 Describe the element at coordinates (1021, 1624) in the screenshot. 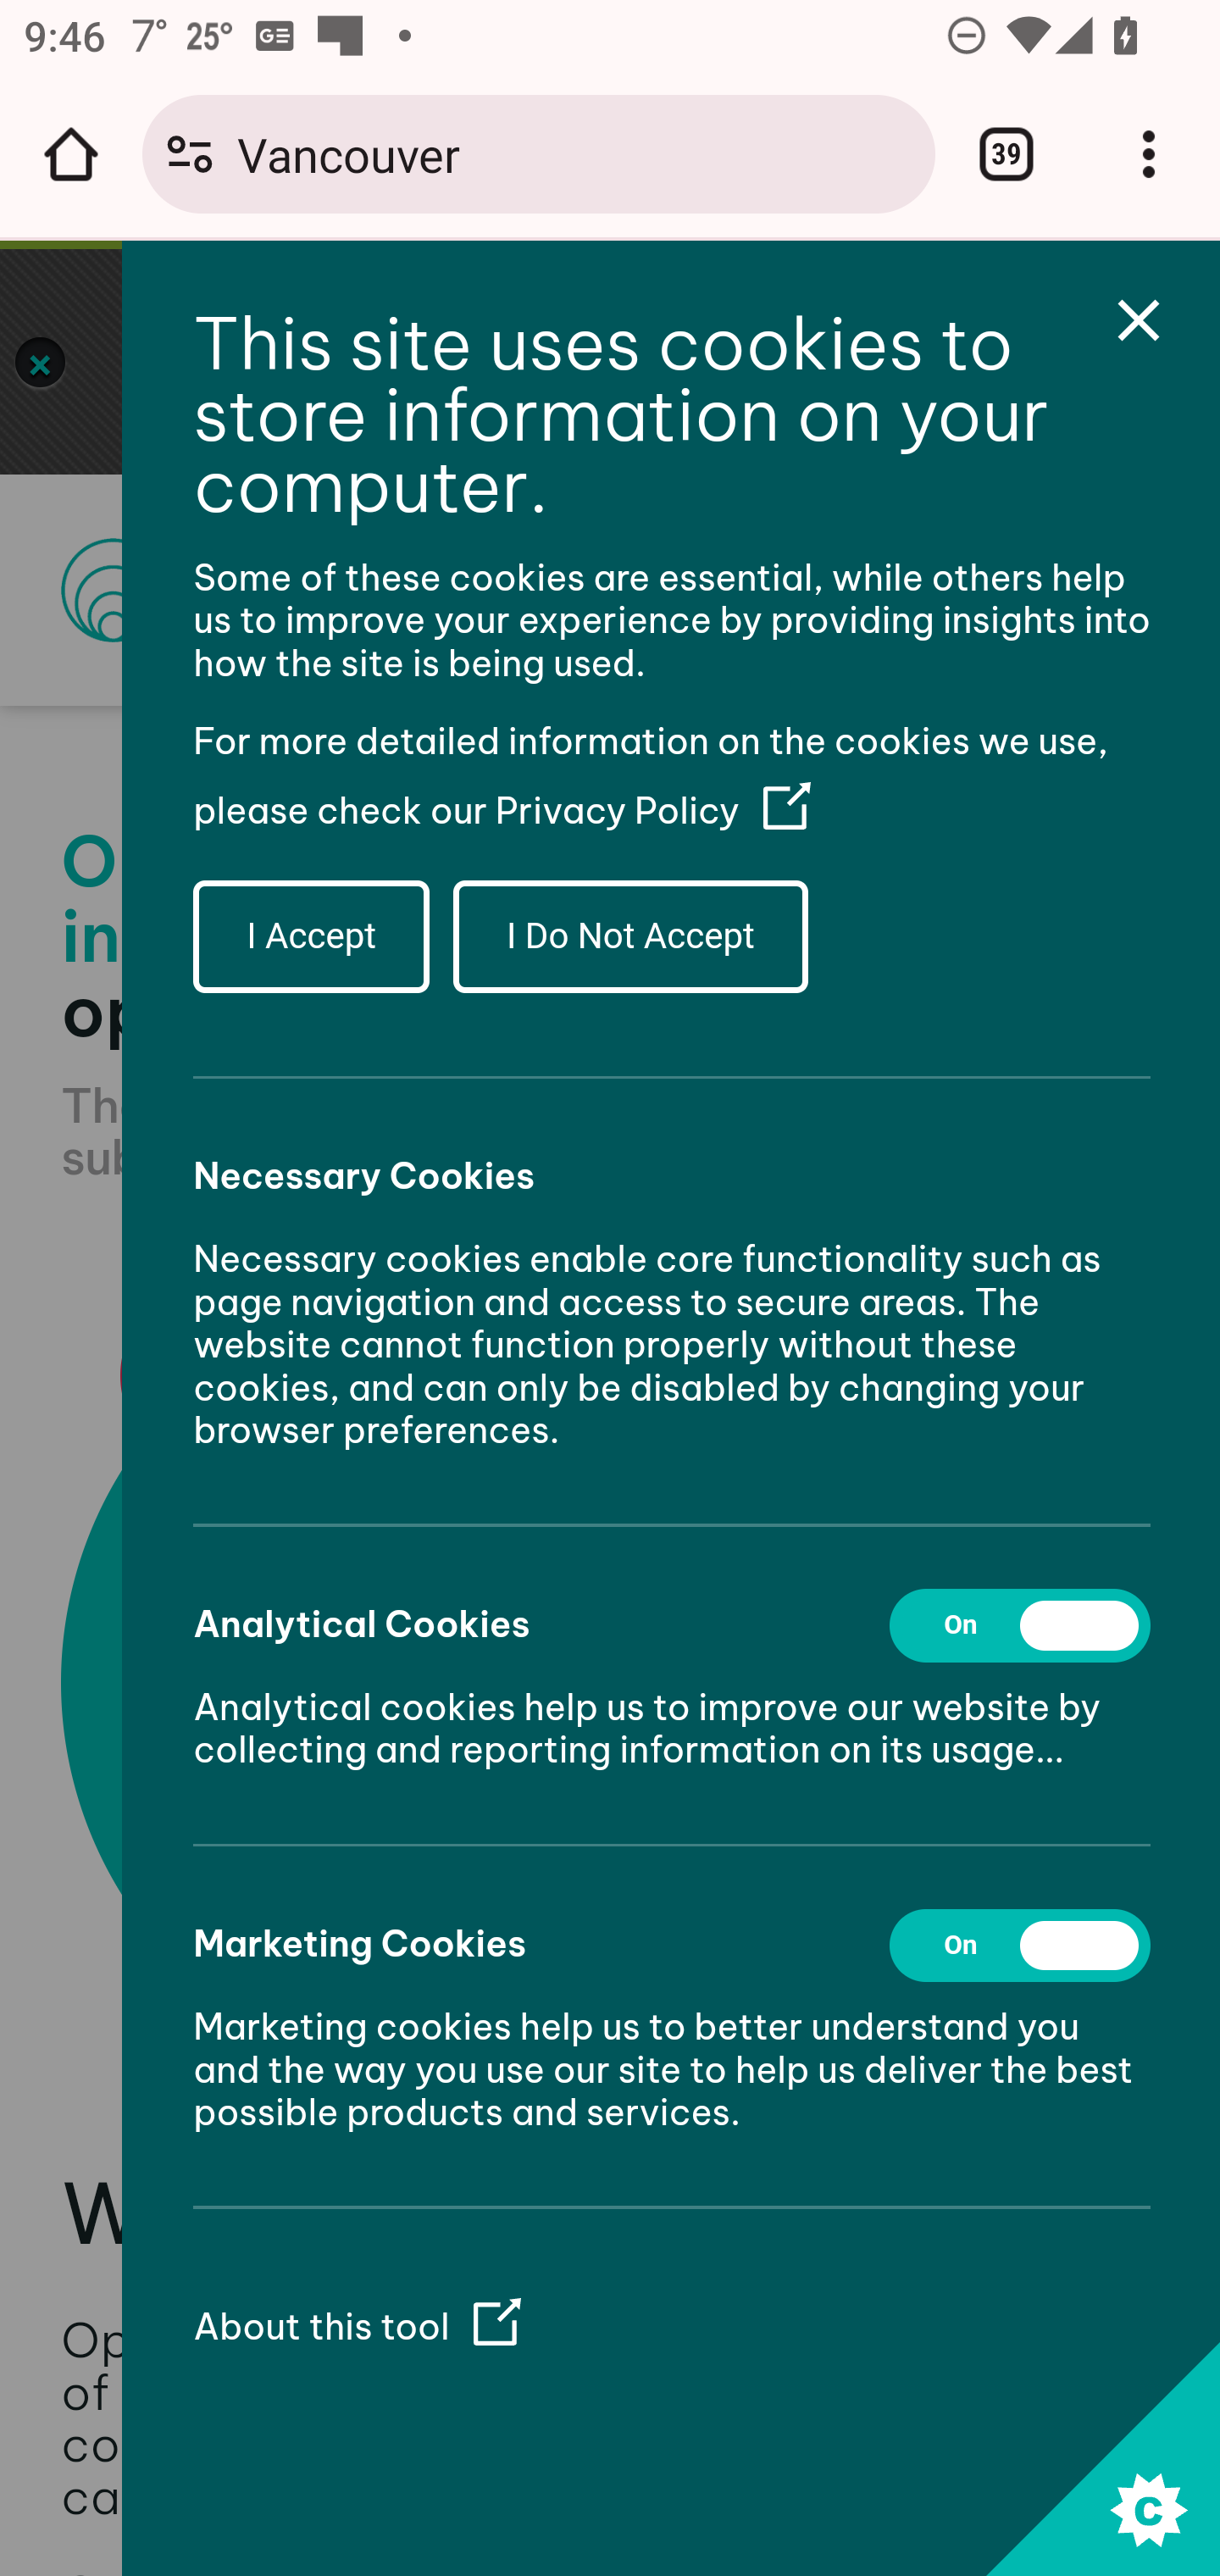

I see `Analytical Cookies` at that location.